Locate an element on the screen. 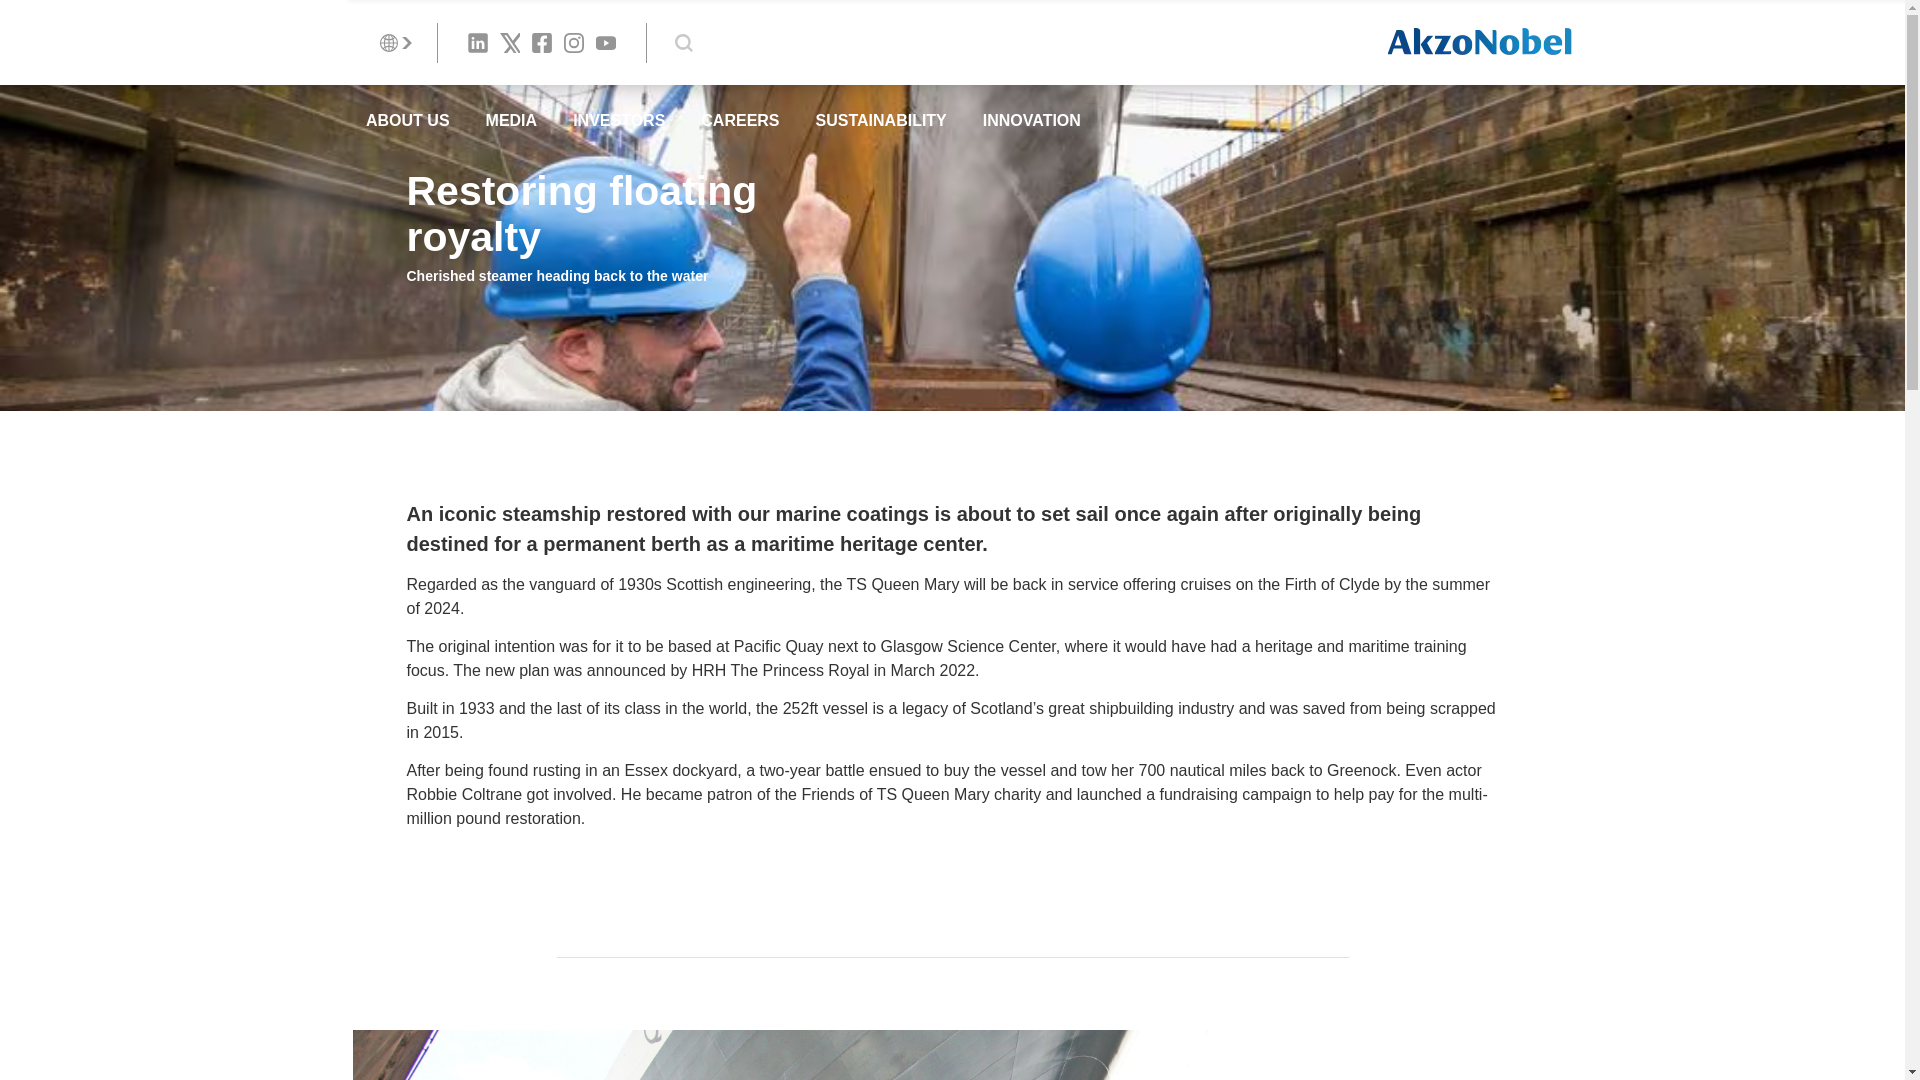 Image resolution: width=1920 pixels, height=1080 pixels. ABOUT US is located at coordinates (408, 120).